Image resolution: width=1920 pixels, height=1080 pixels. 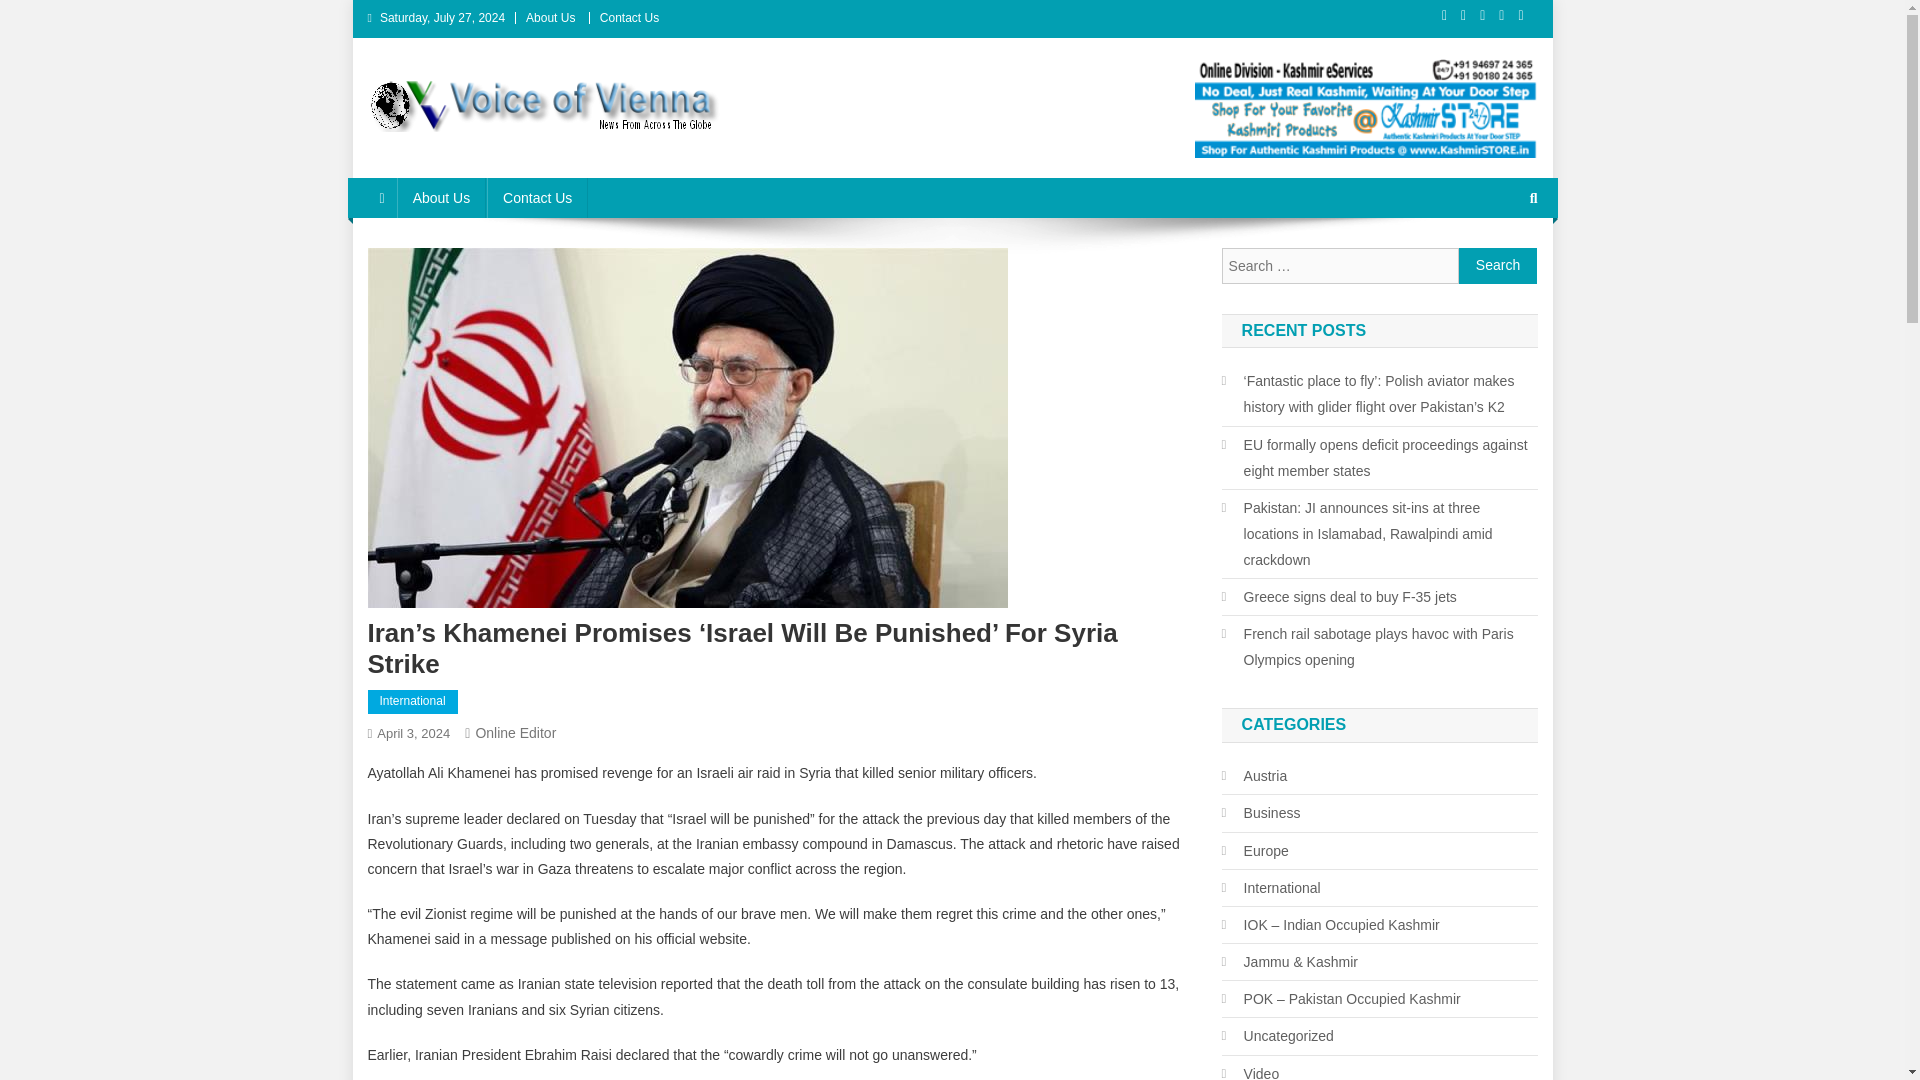 What do you see at coordinates (1498, 266) in the screenshot?
I see `Search` at bounding box center [1498, 266].